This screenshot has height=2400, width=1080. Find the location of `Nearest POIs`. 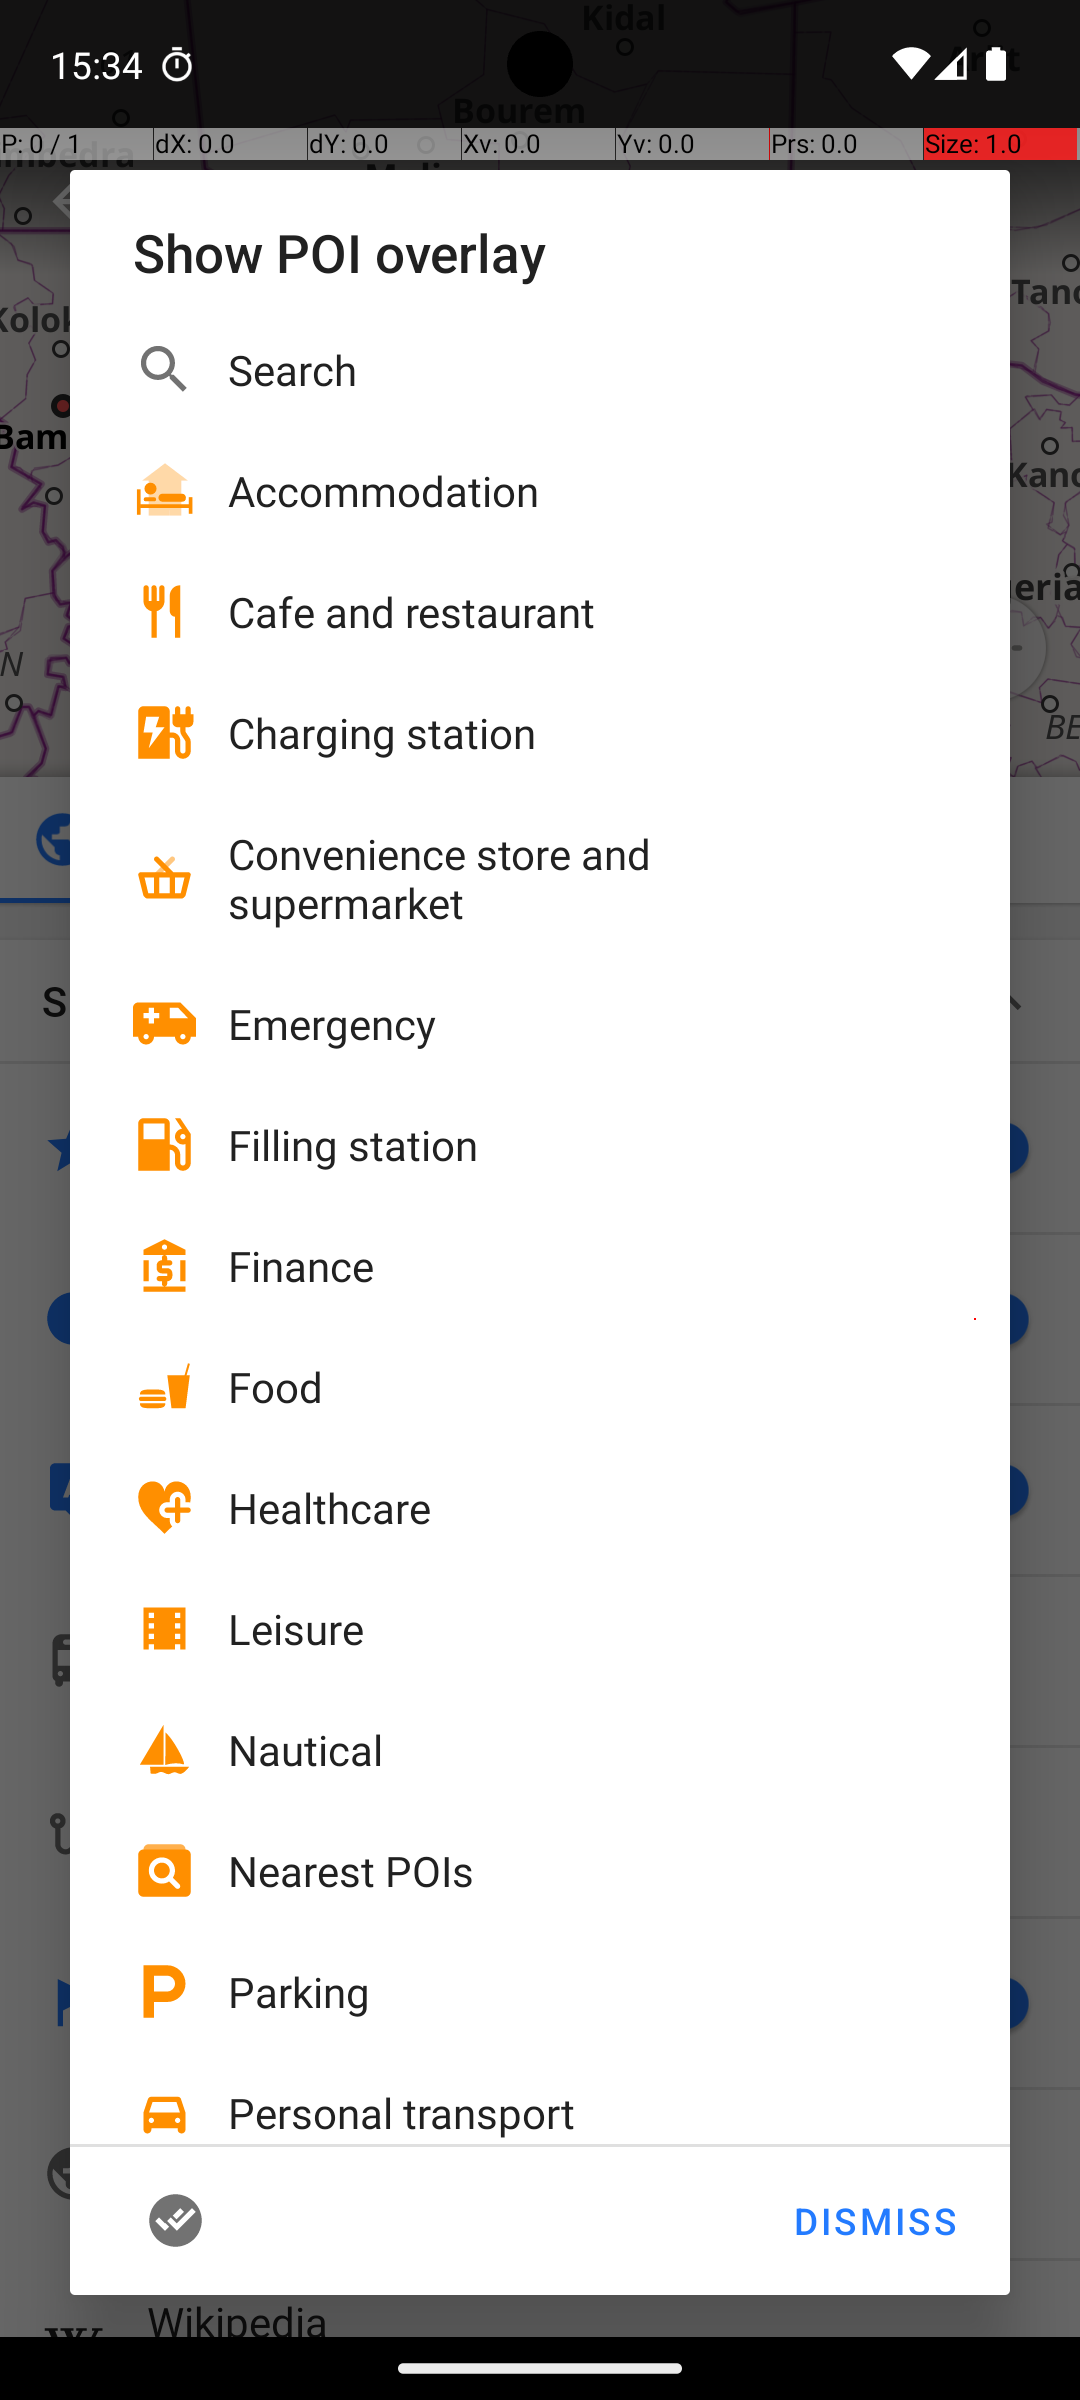

Nearest POIs is located at coordinates (351, 1870).